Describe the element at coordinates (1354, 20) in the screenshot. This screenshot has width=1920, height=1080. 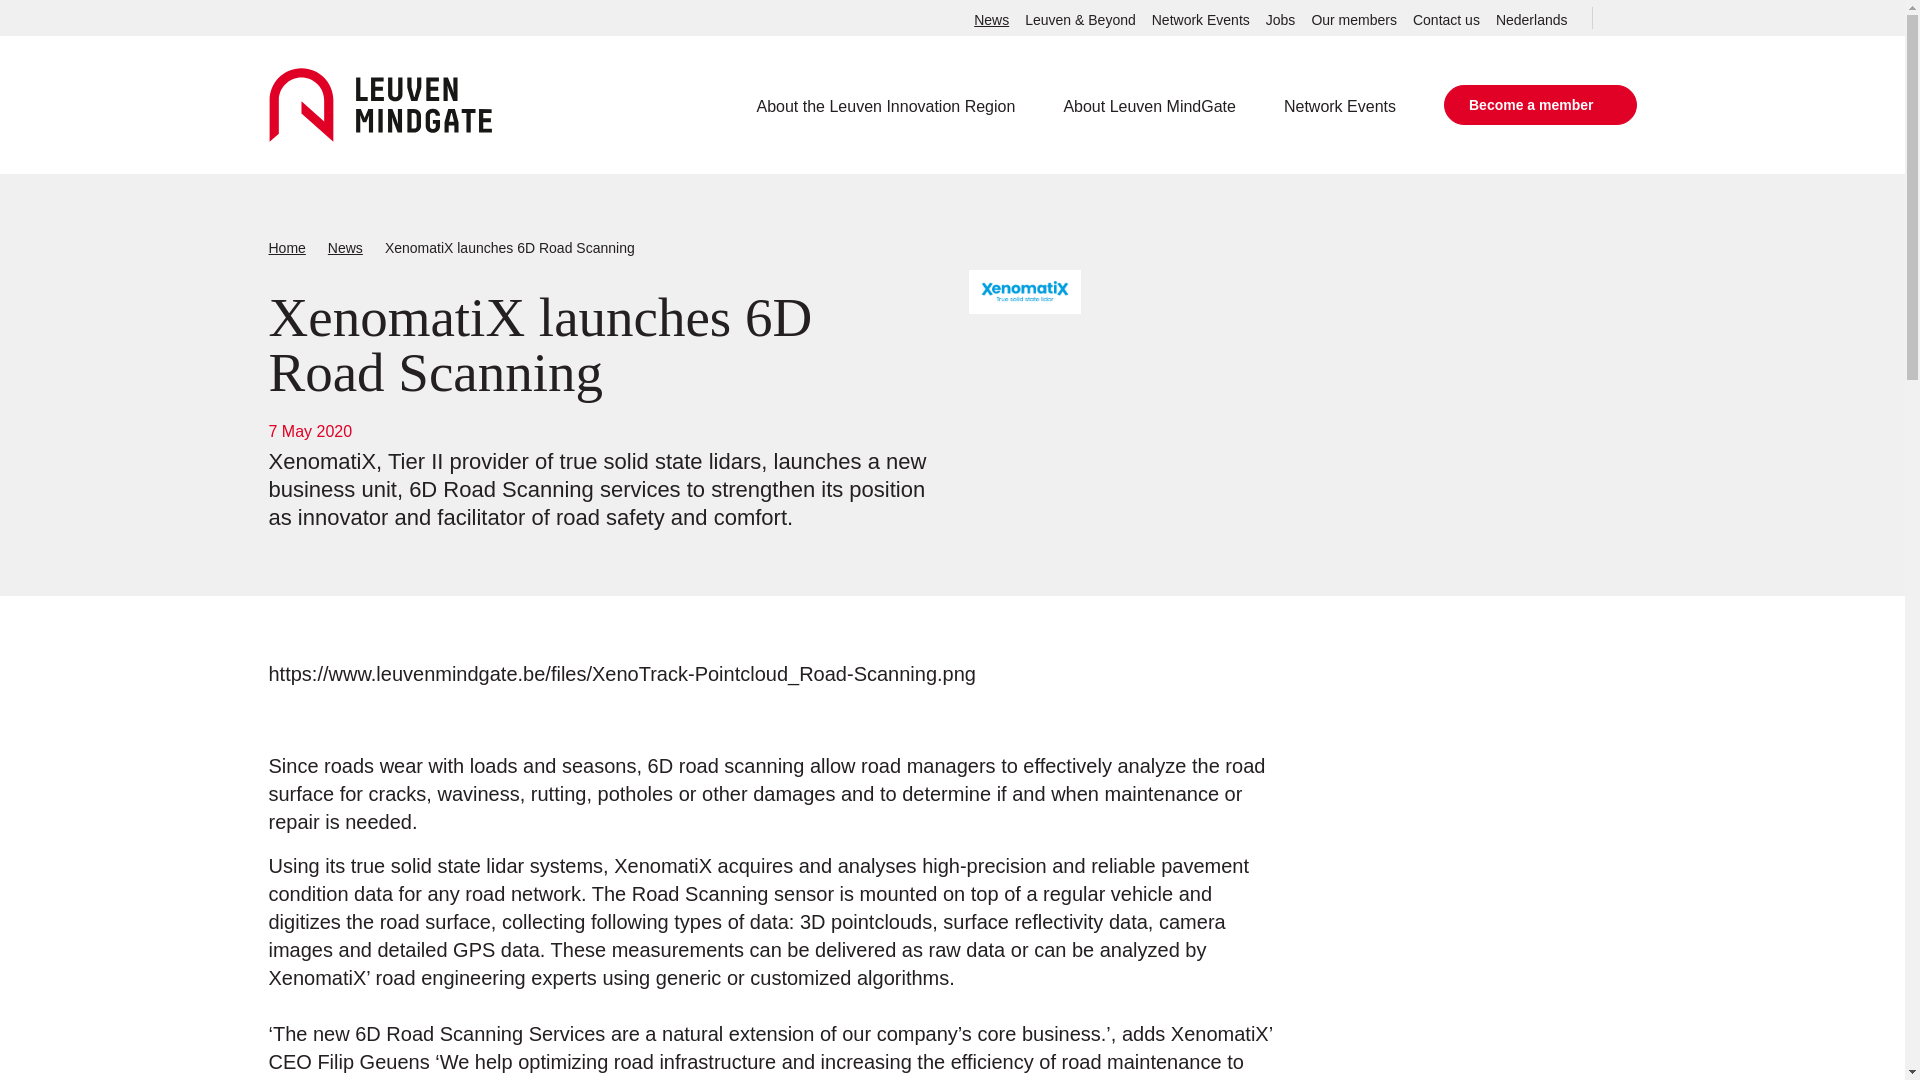
I see `Our members` at that location.